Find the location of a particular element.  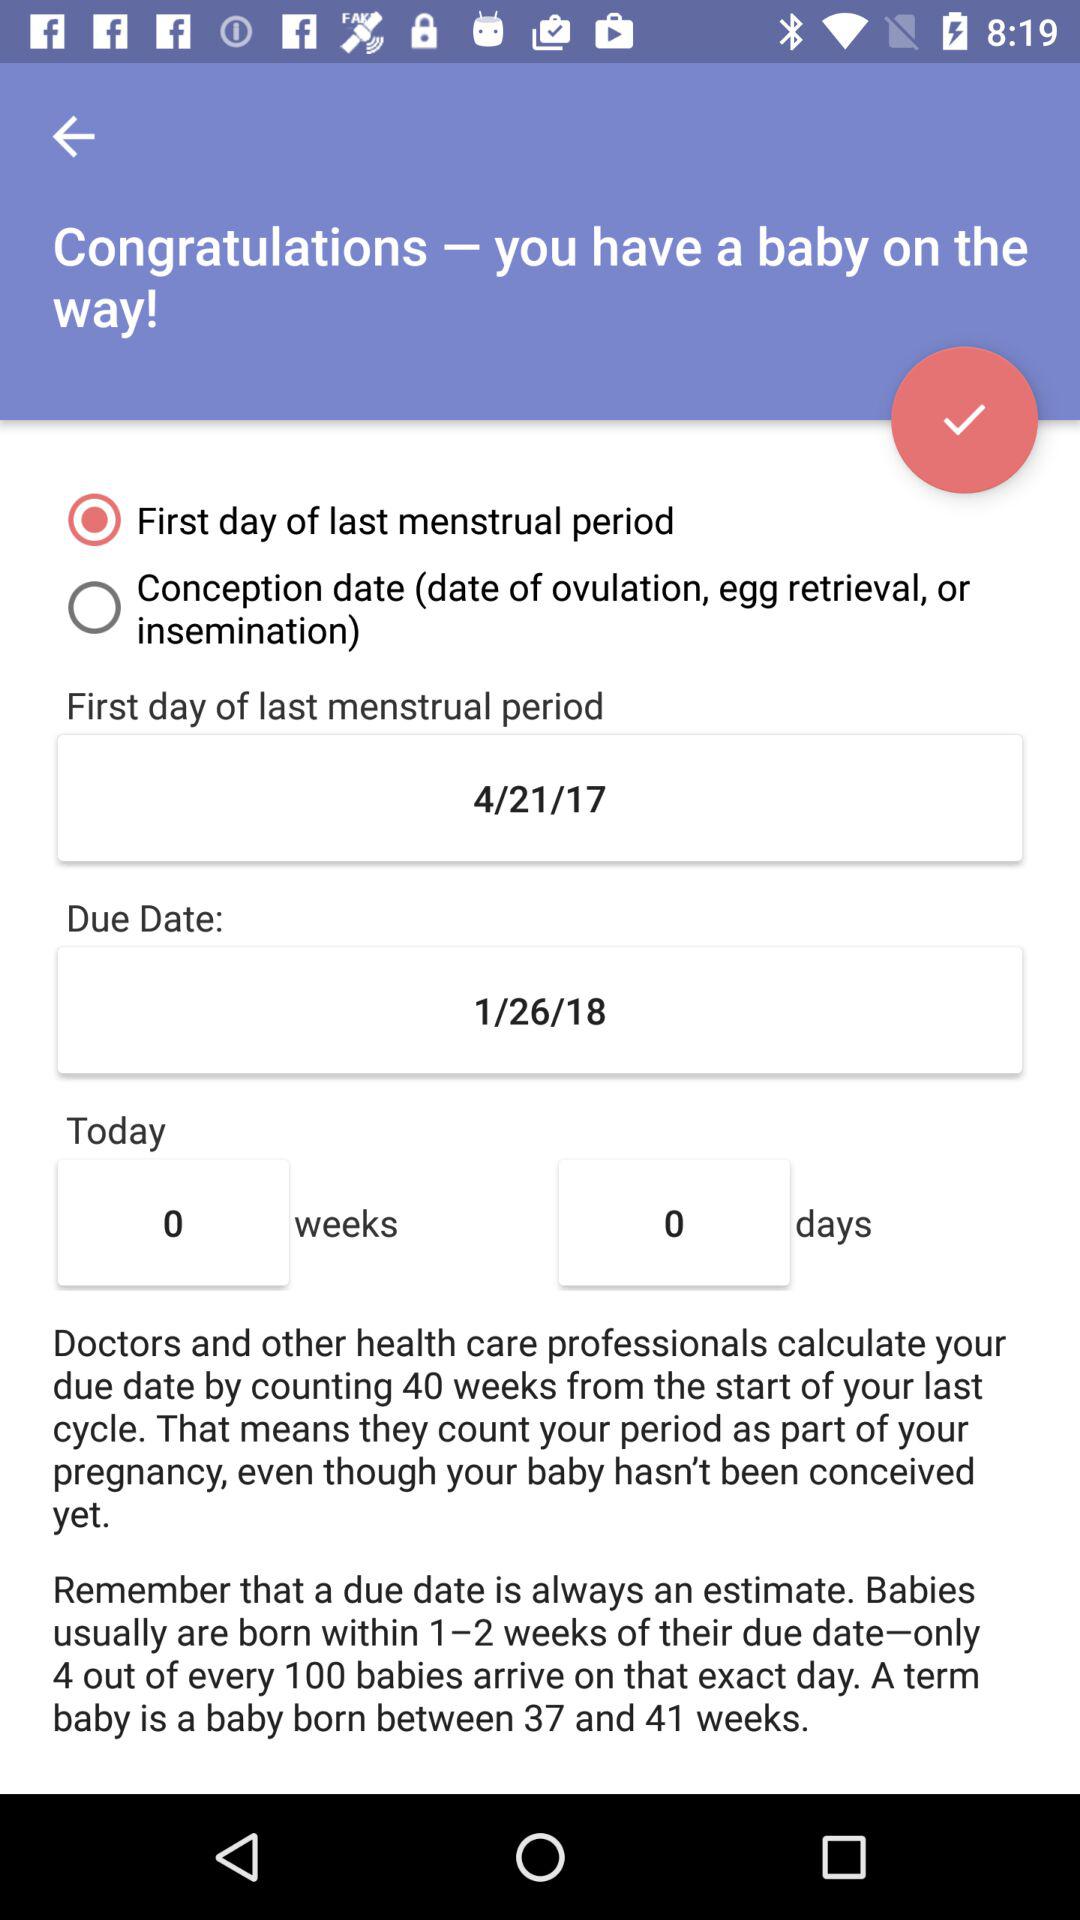

turn on the item above due date: is located at coordinates (540, 798).